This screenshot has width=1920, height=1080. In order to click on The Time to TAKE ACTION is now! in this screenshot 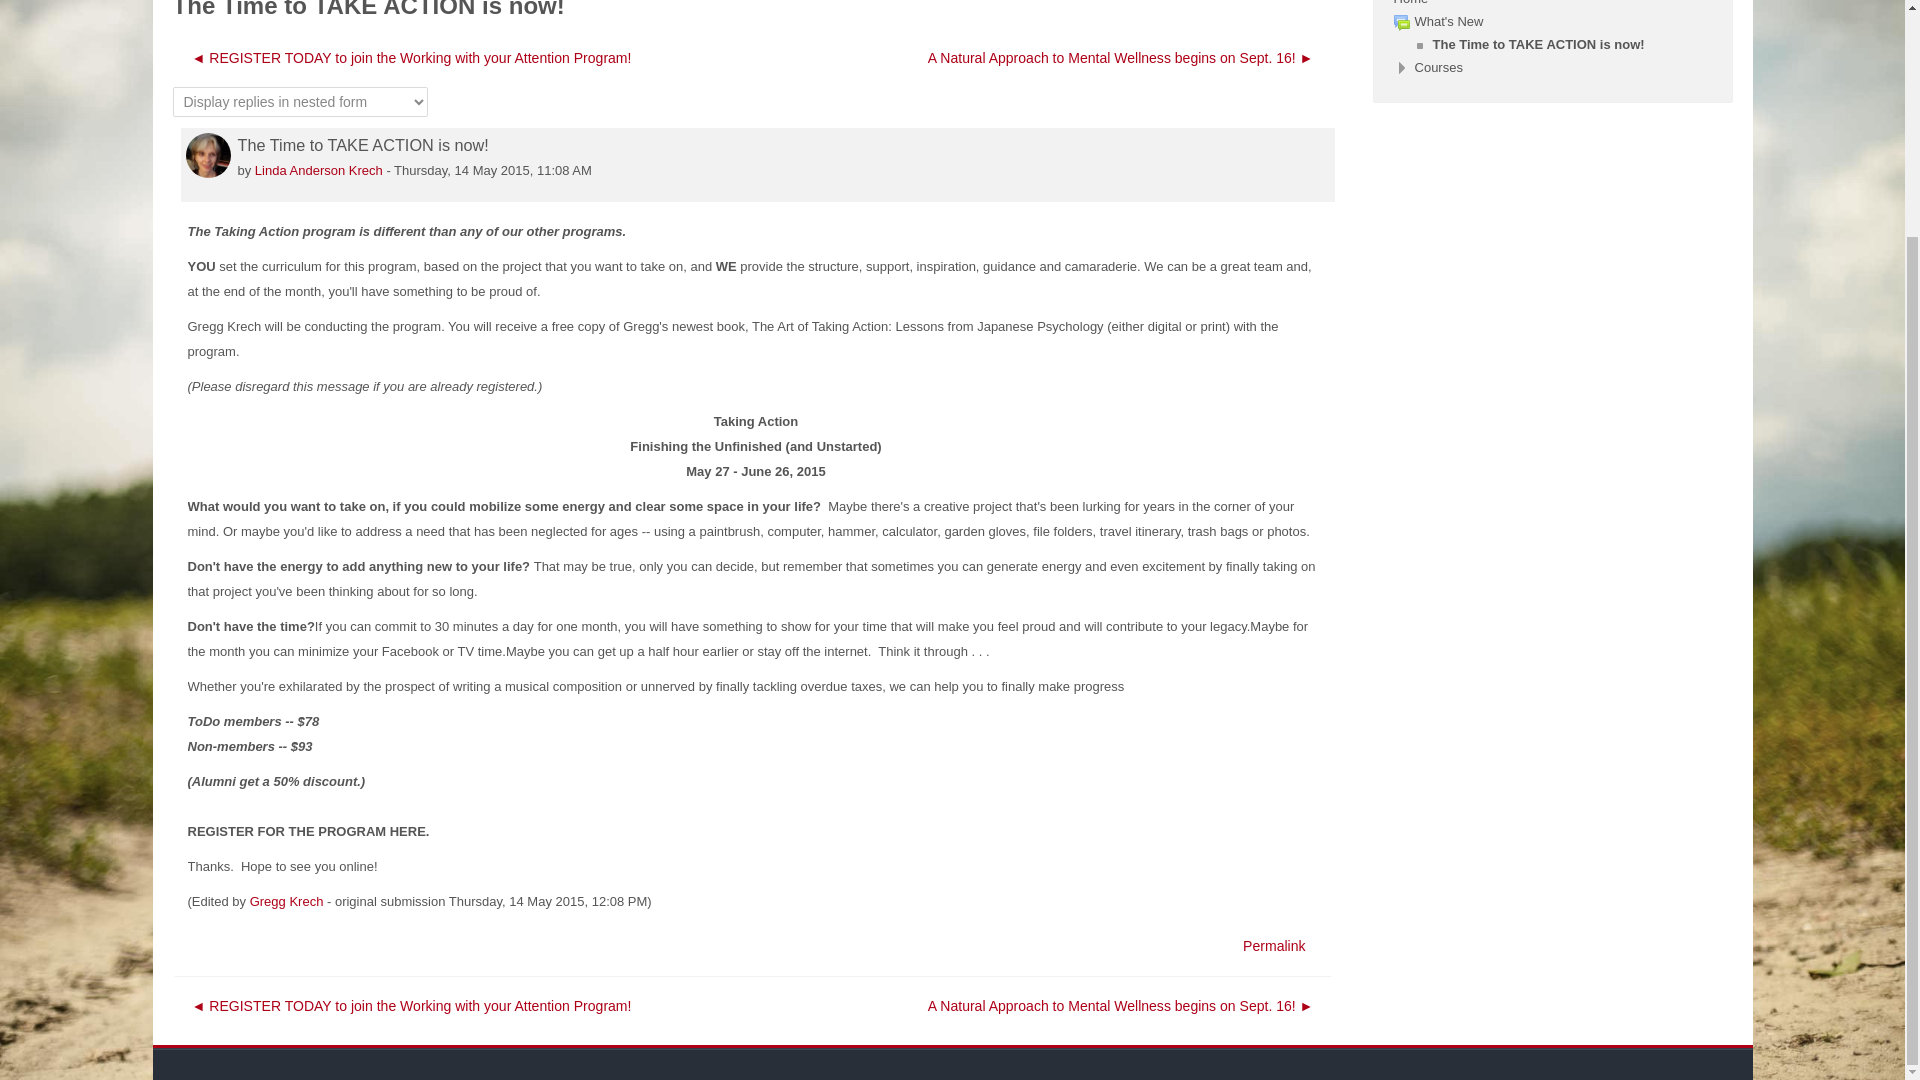, I will do `click(1528, 44)`.